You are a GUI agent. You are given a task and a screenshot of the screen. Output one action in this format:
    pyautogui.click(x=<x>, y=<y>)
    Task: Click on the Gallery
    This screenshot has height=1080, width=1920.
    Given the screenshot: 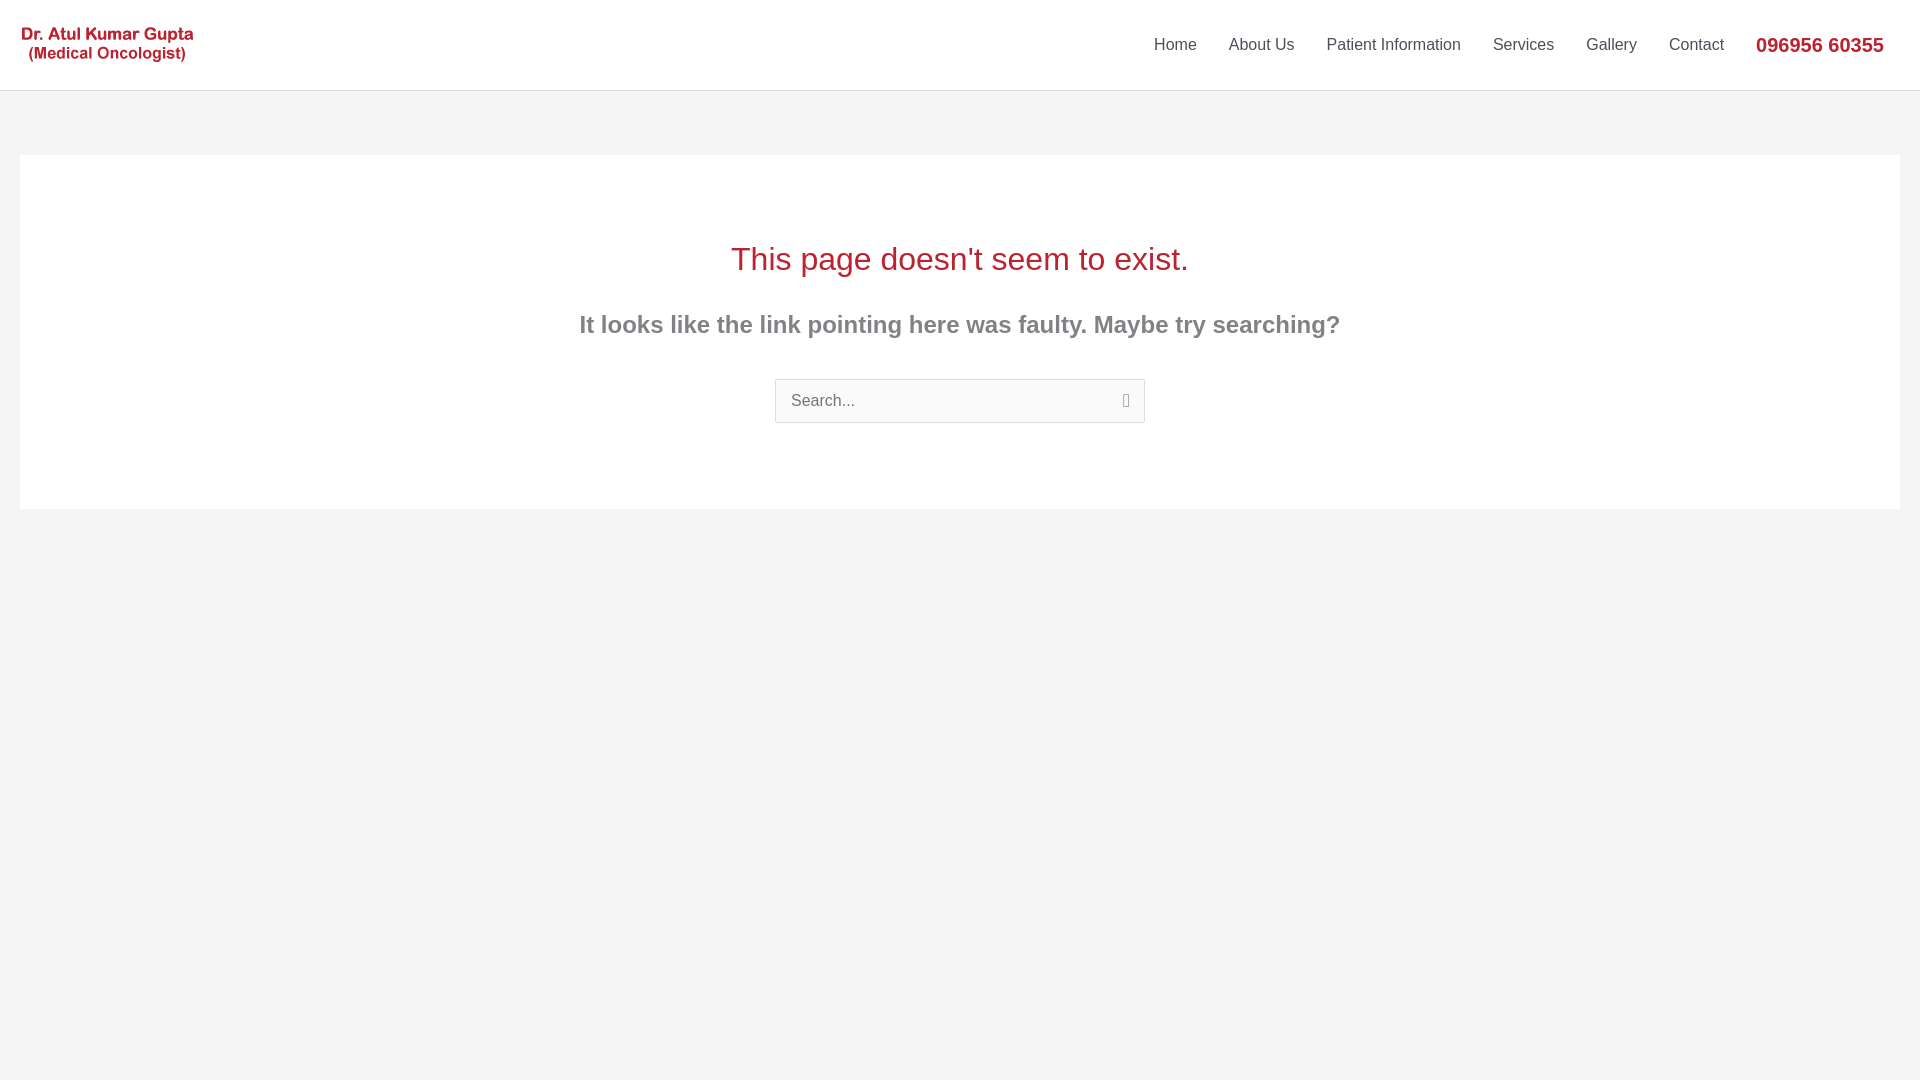 What is the action you would take?
    pyautogui.click(x=1612, y=44)
    